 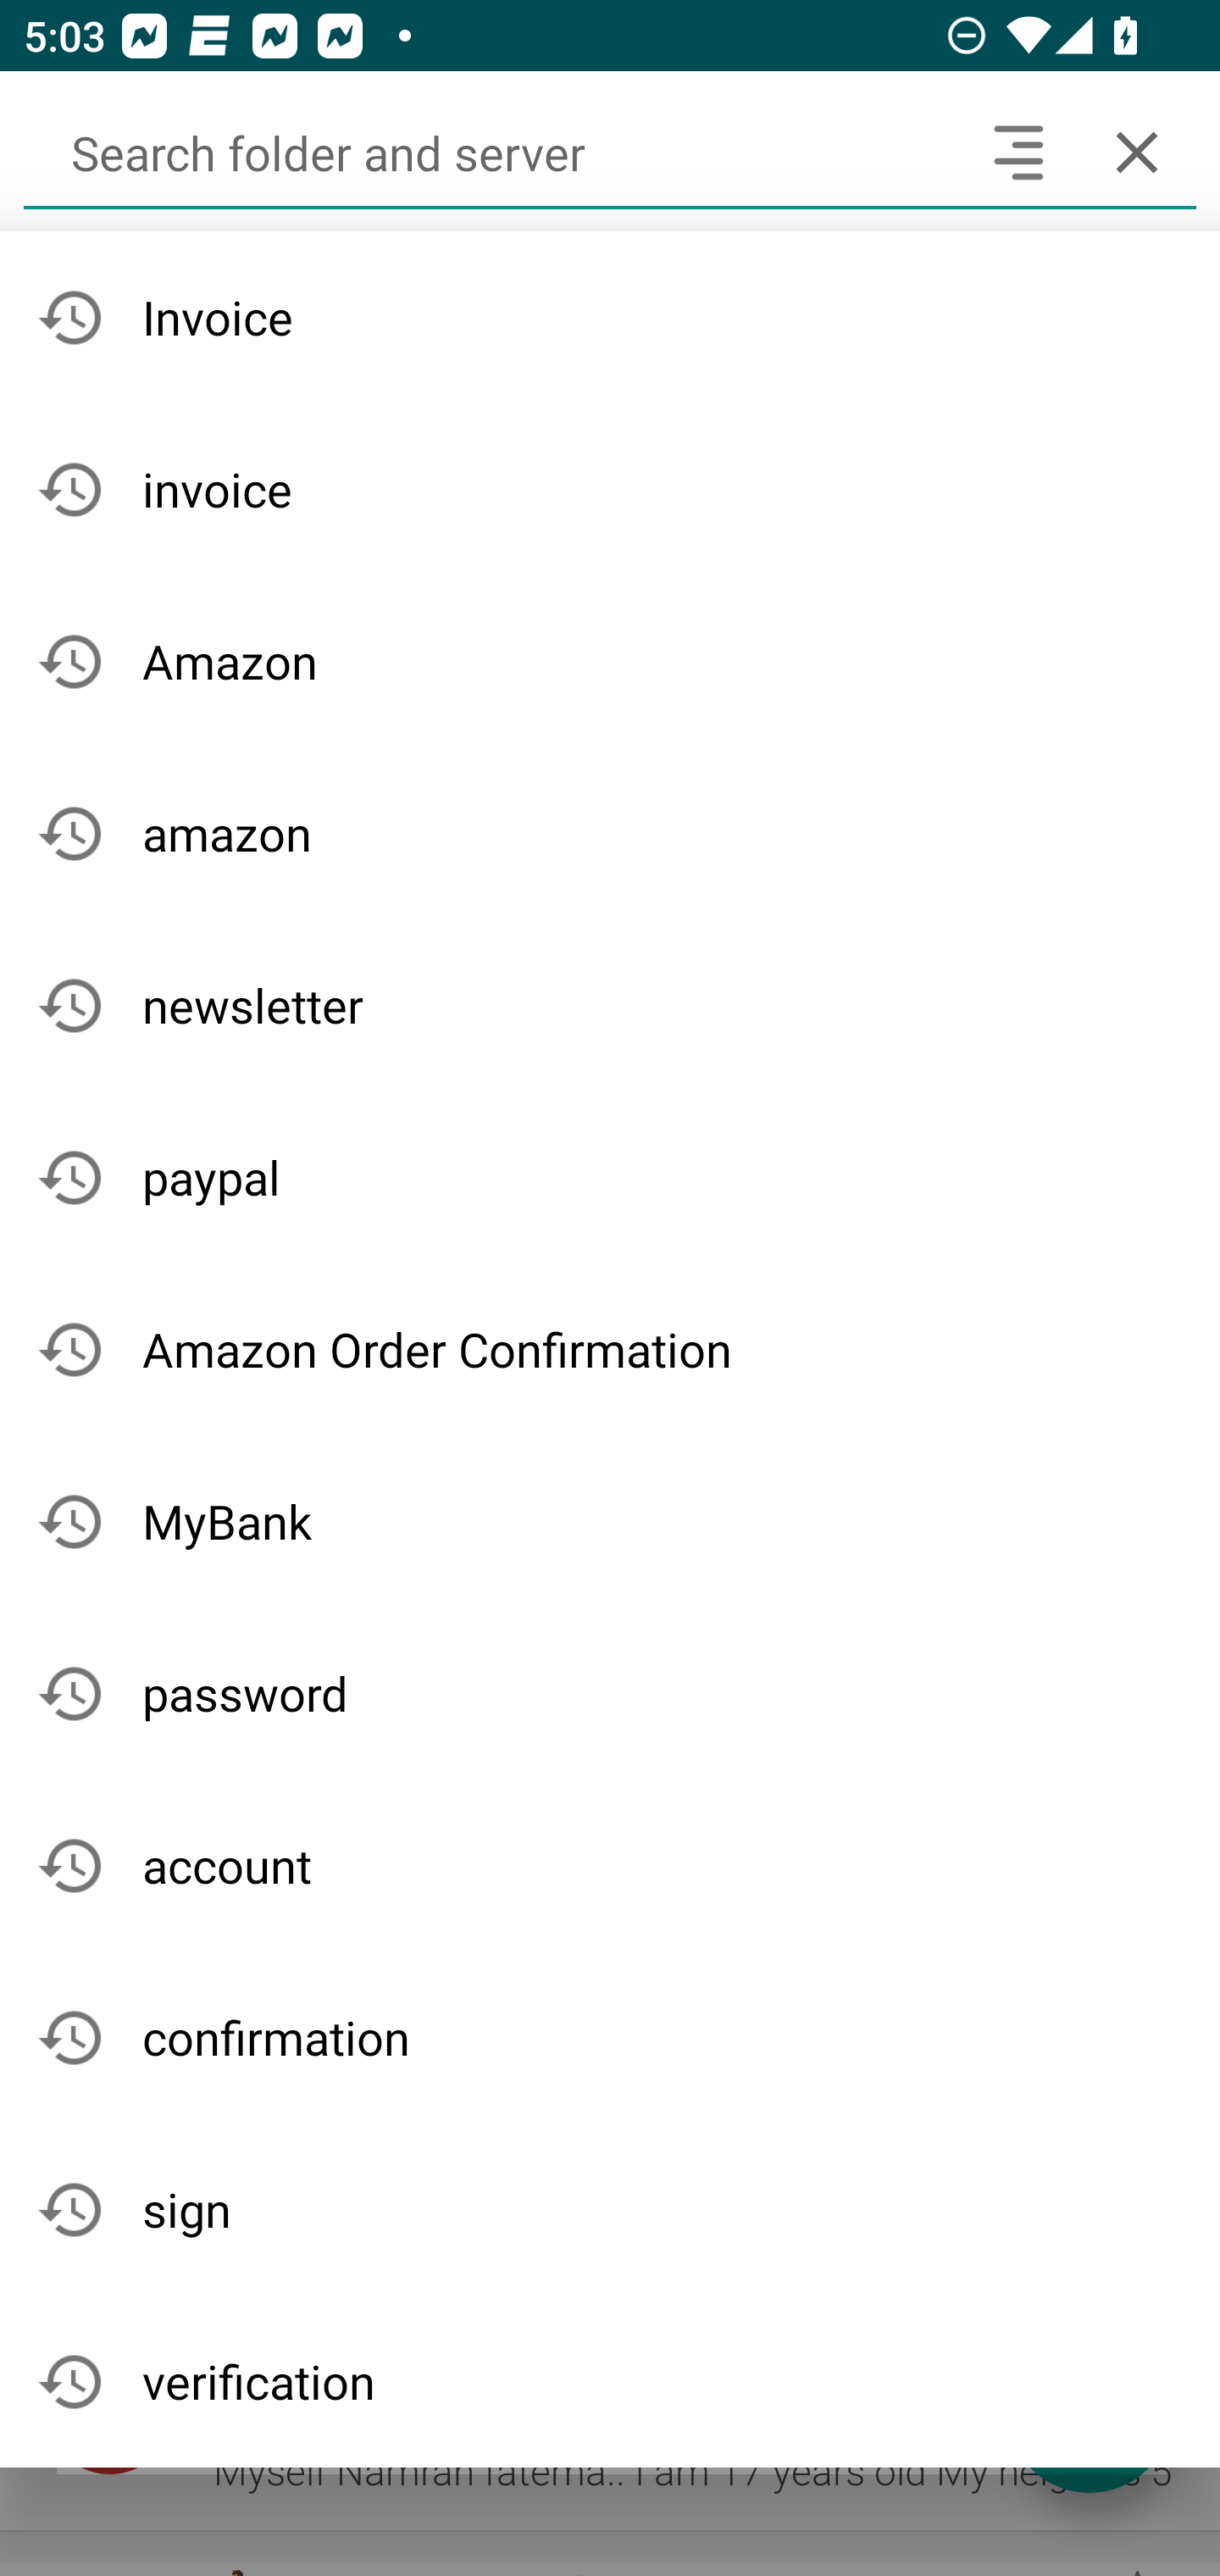 I want to click on    Search folder and server, so click(x=491, y=152).